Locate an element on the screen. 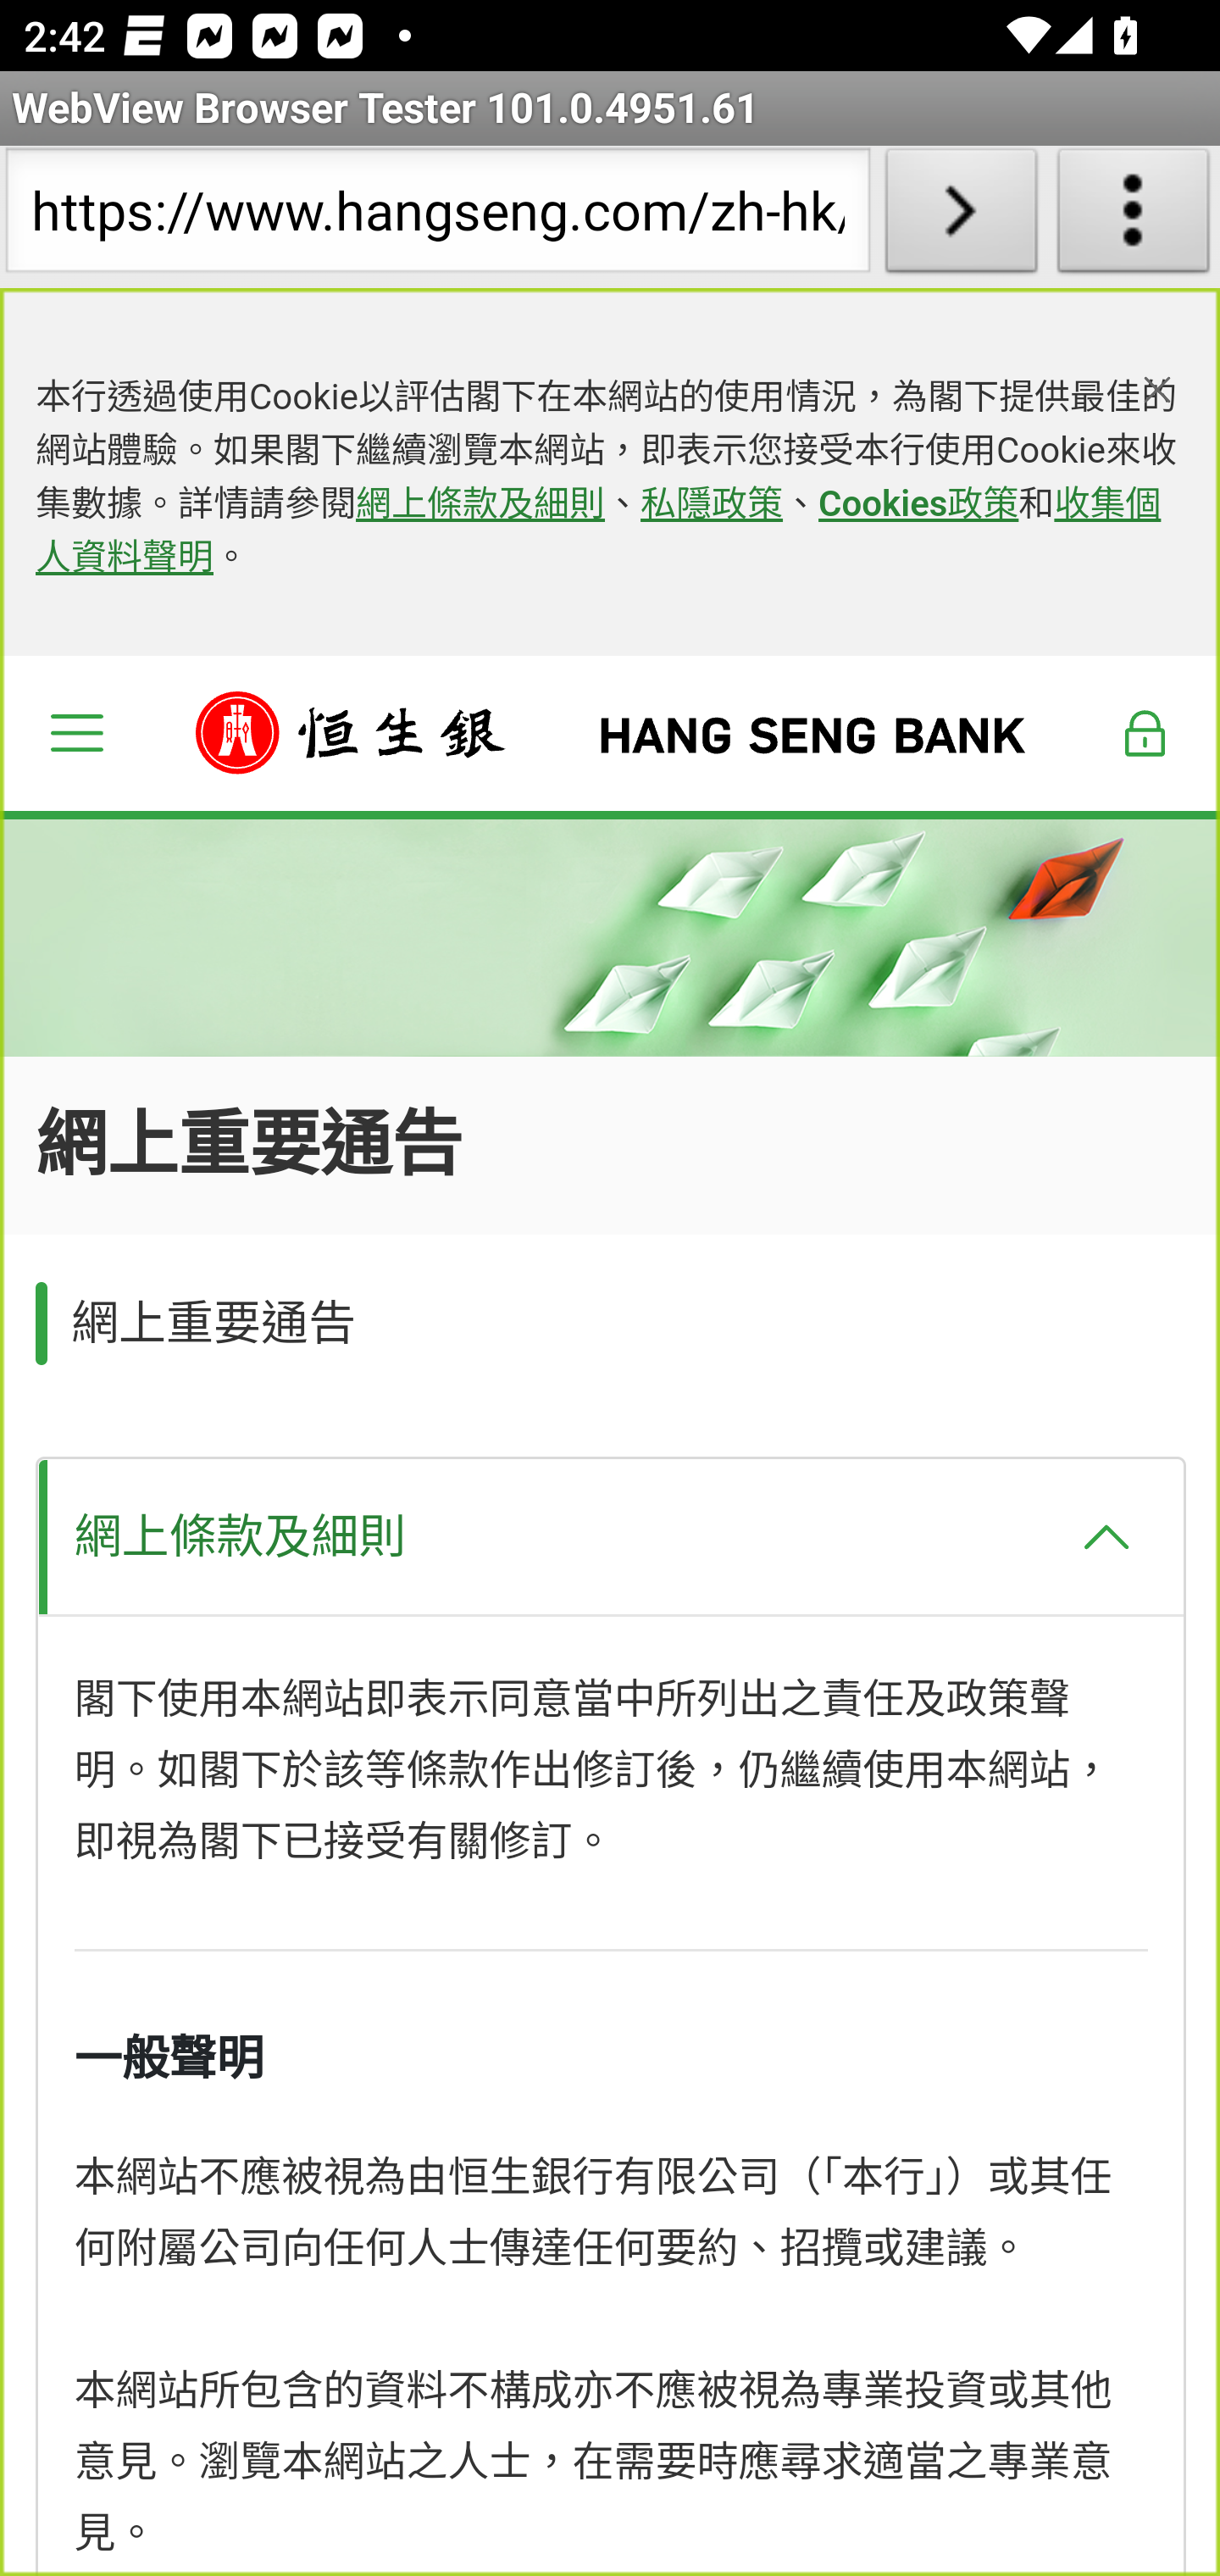 The image size is (1220, 2576). About WebView is located at coordinates (1134, 217).